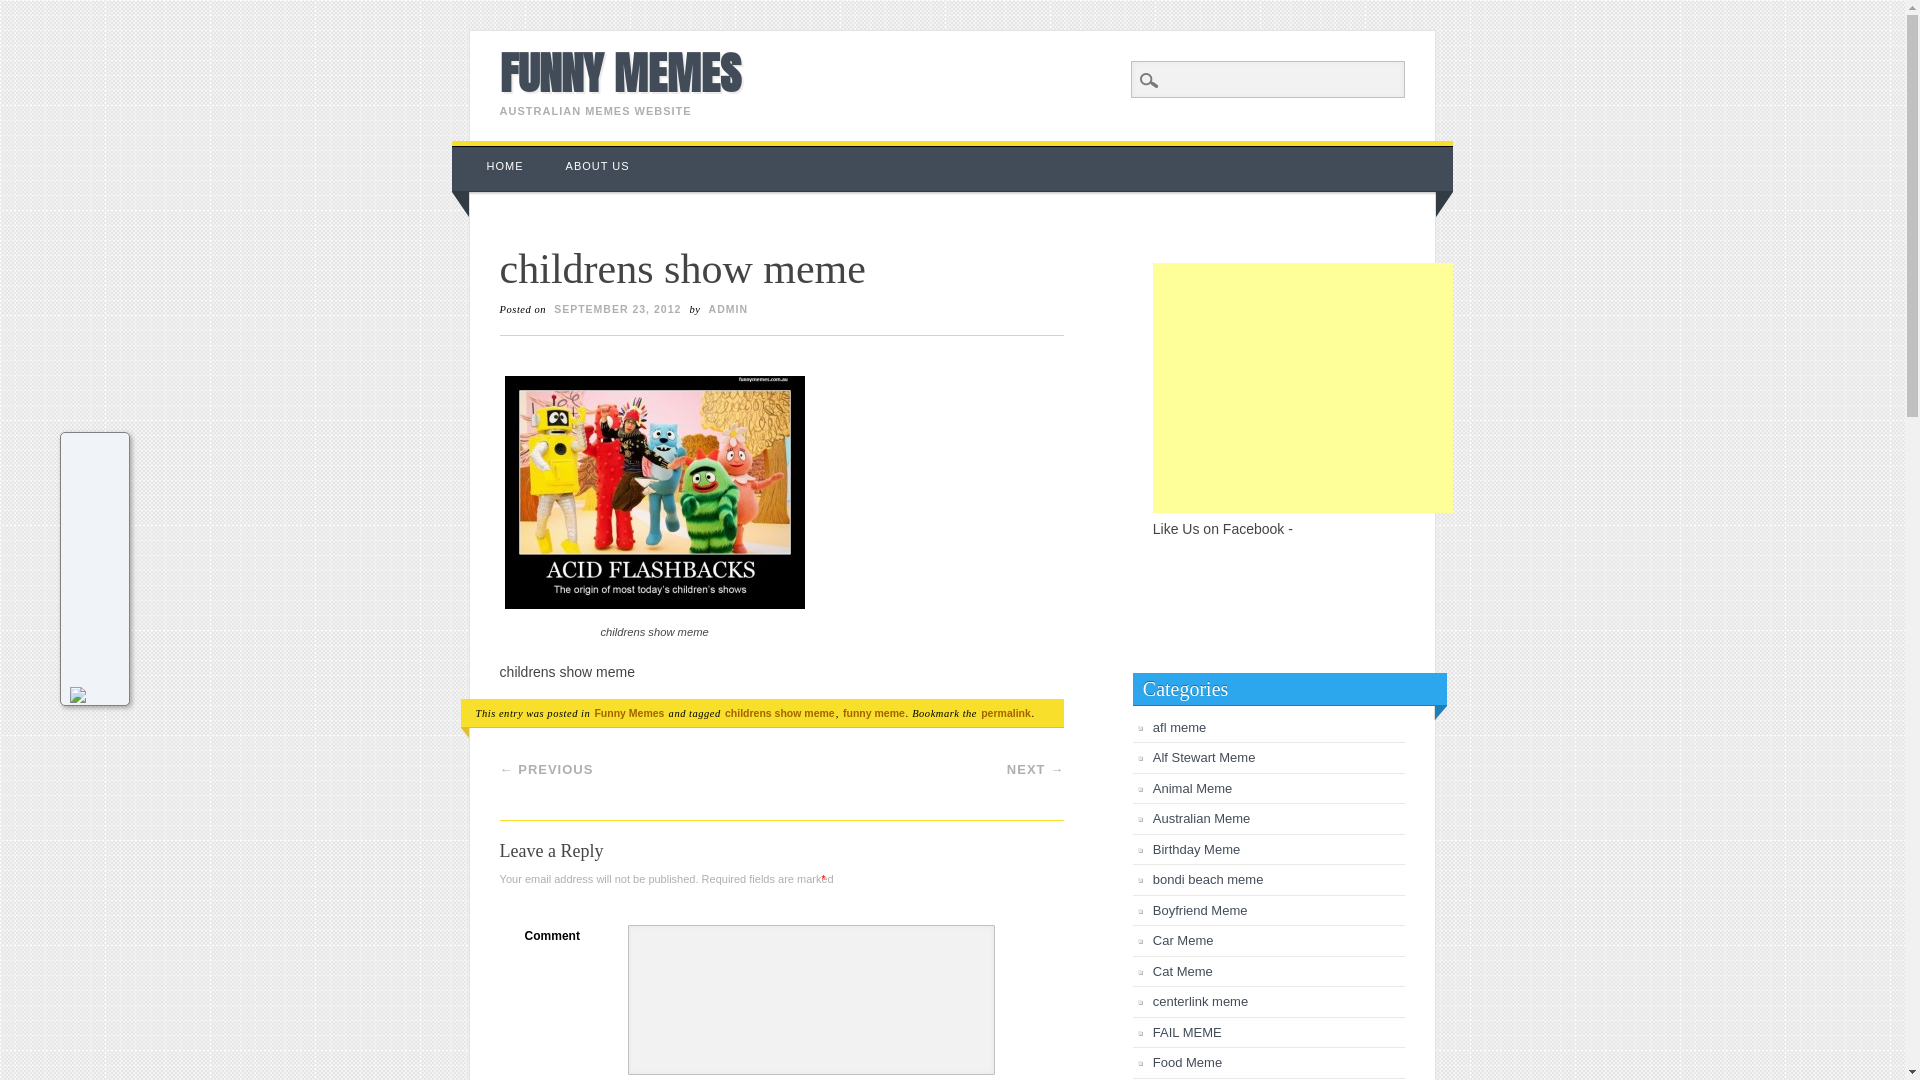 Image resolution: width=1920 pixels, height=1080 pixels. What do you see at coordinates (1006, 713) in the screenshot?
I see `permalink` at bounding box center [1006, 713].